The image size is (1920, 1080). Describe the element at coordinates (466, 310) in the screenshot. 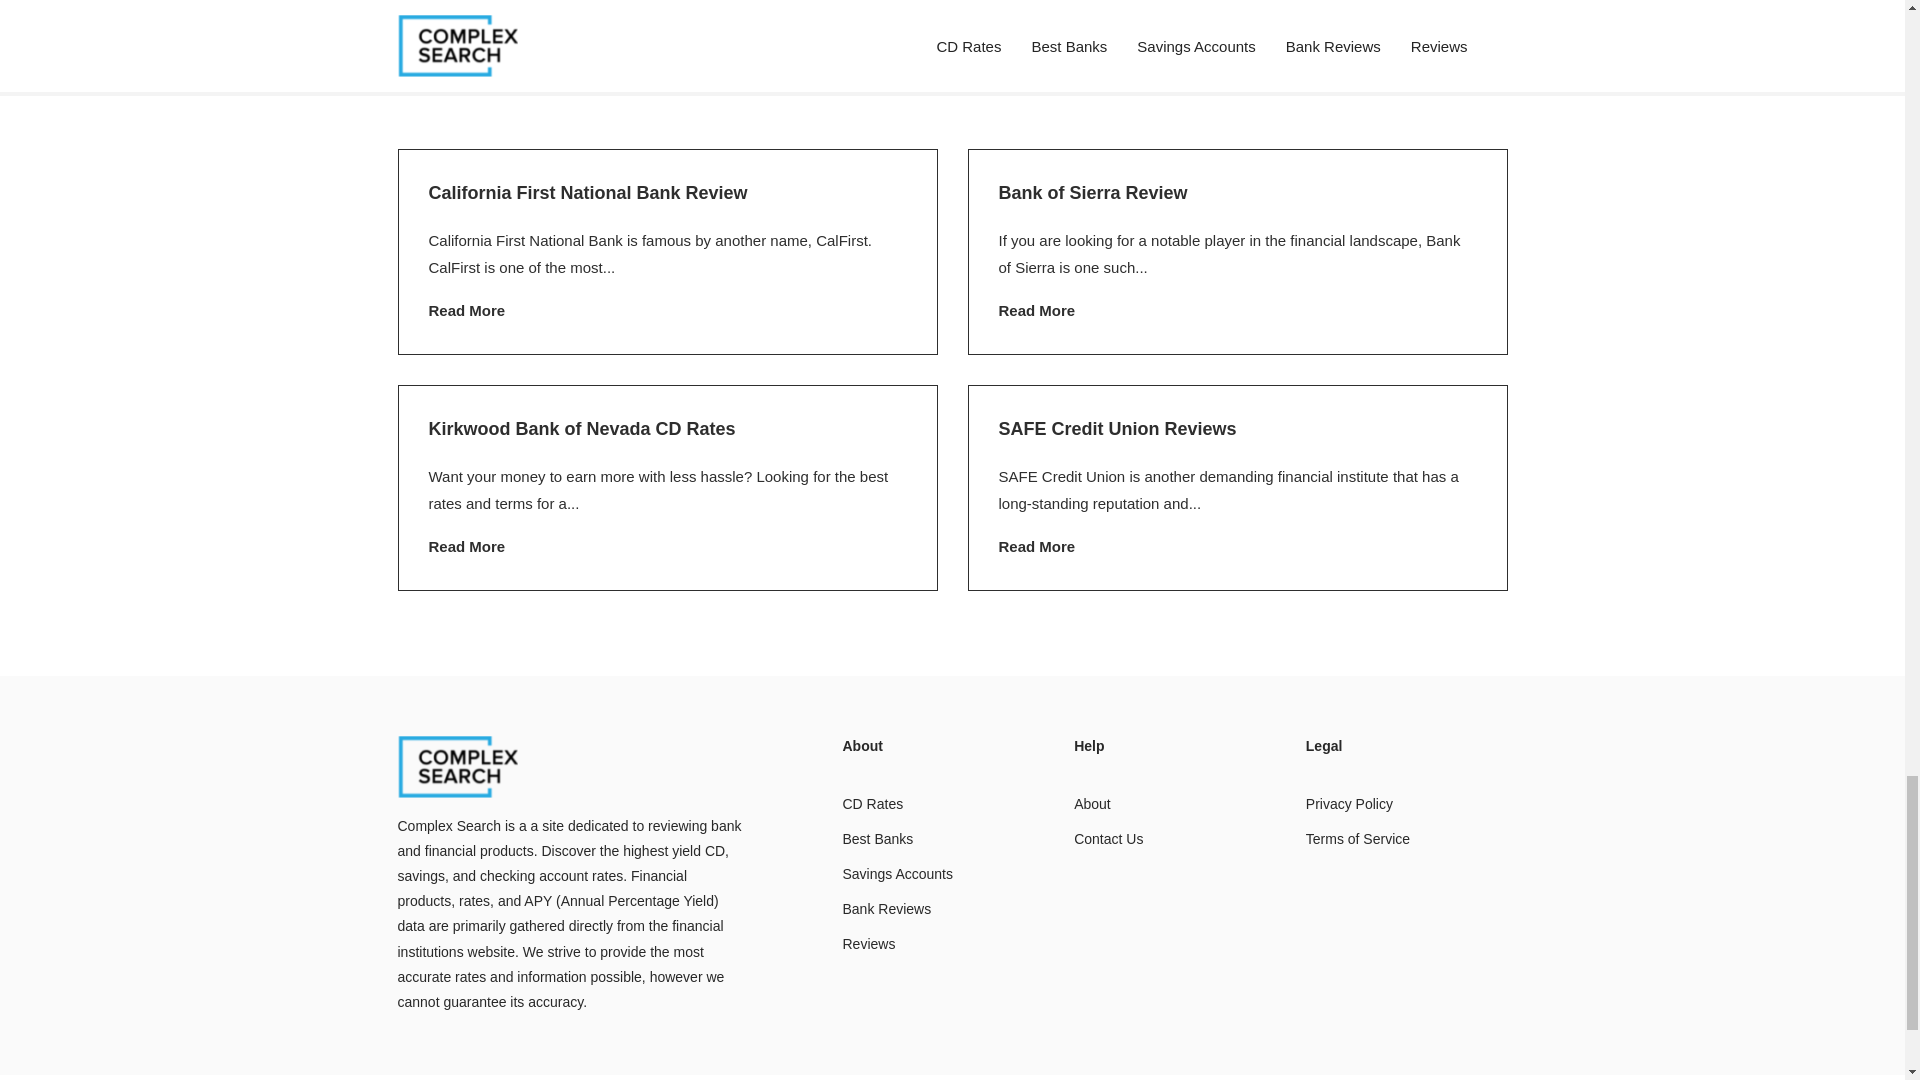

I see `Read More` at that location.